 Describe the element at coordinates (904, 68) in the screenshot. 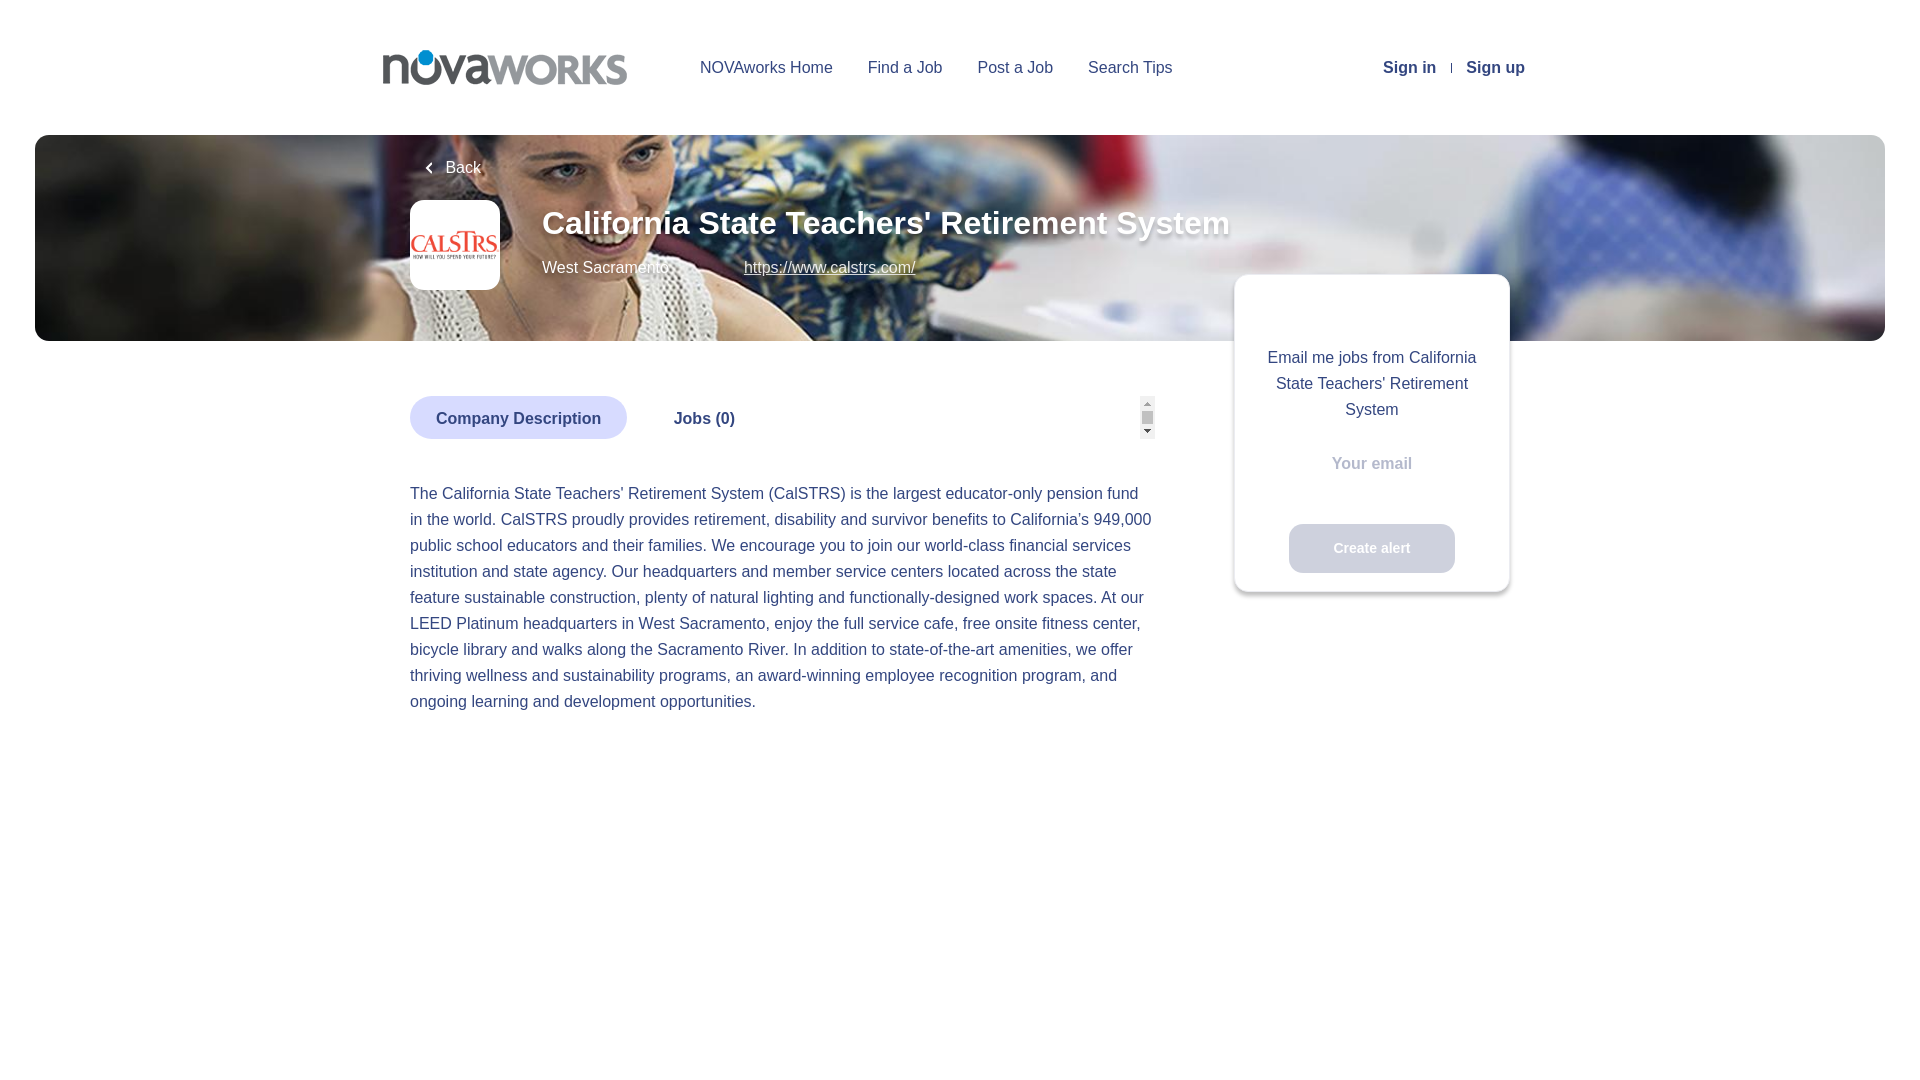

I see `Find a Job` at that location.